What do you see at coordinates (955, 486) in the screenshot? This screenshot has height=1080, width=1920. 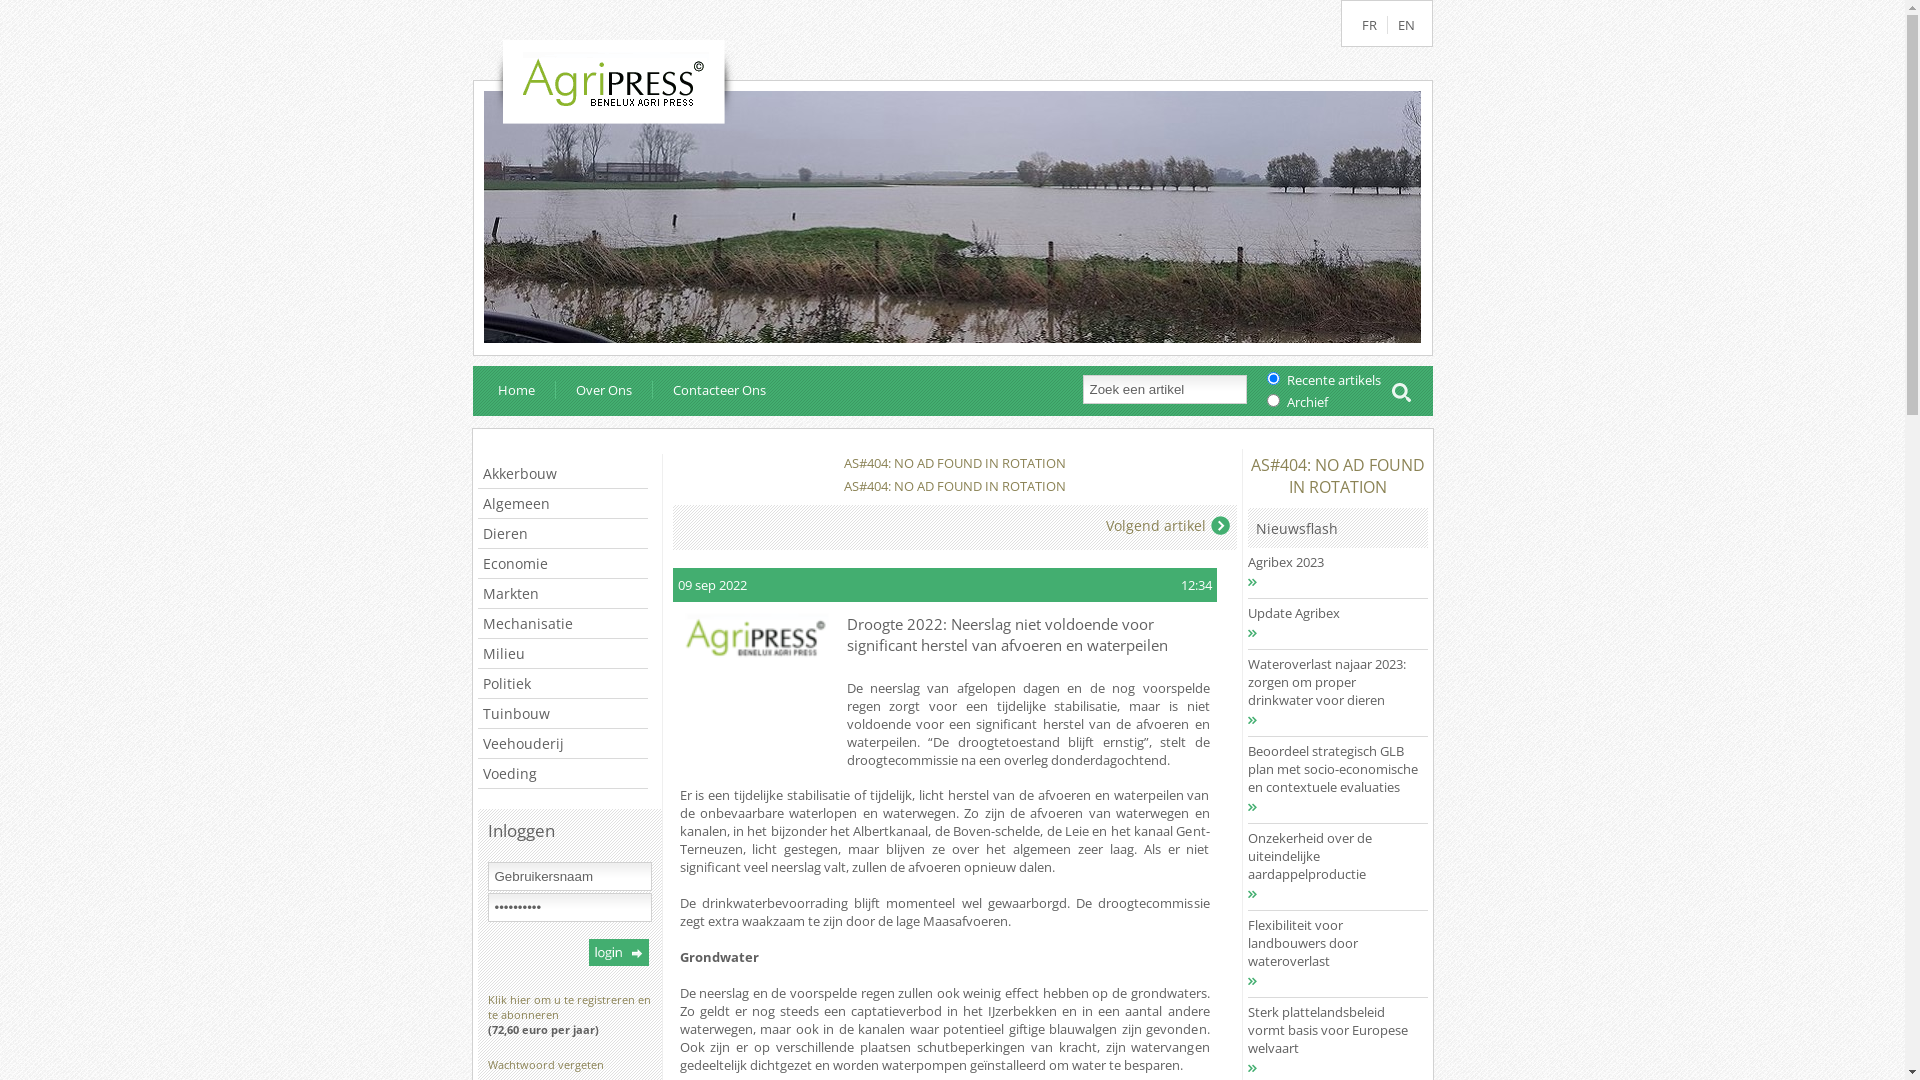 I see `AS#404: NO AD FOUND IN ROTATION` at bounding box center [955, 486].